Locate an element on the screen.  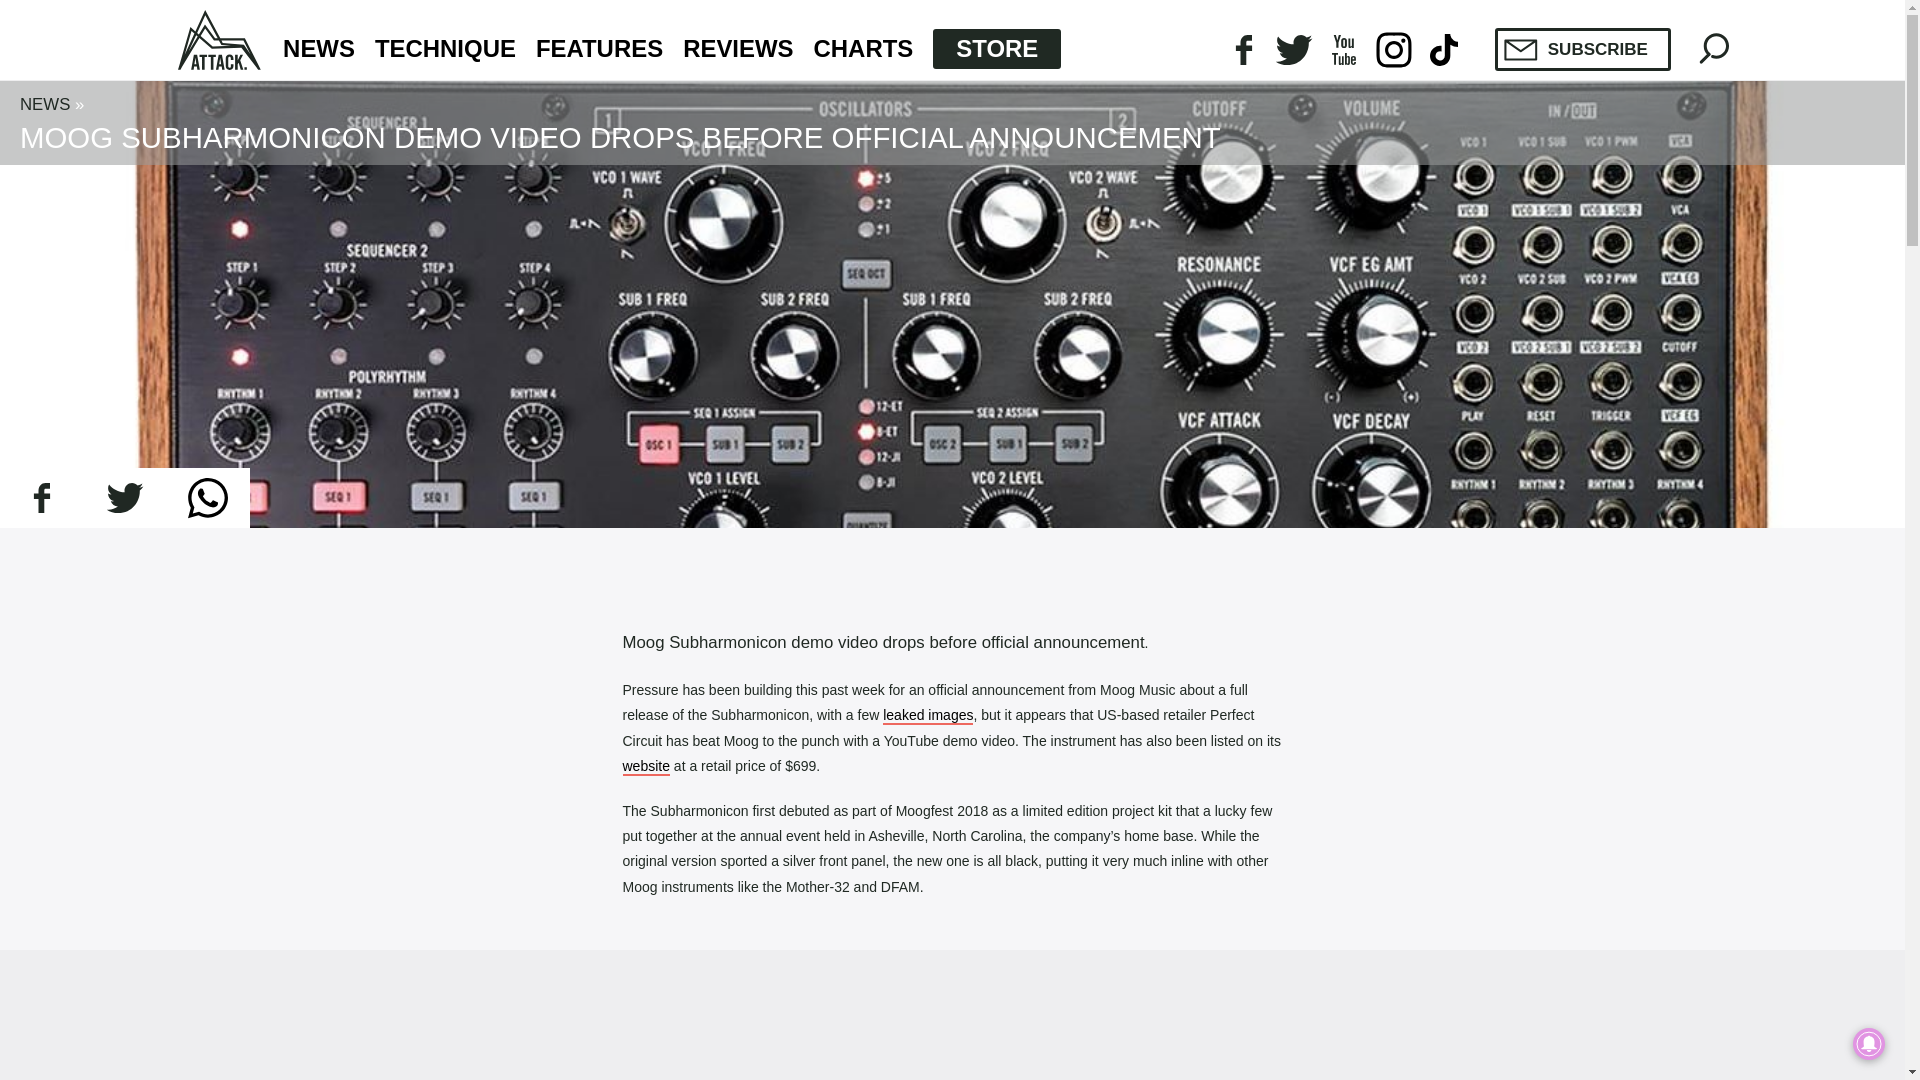
Attack Magazine is located at coordinates (220, 40).